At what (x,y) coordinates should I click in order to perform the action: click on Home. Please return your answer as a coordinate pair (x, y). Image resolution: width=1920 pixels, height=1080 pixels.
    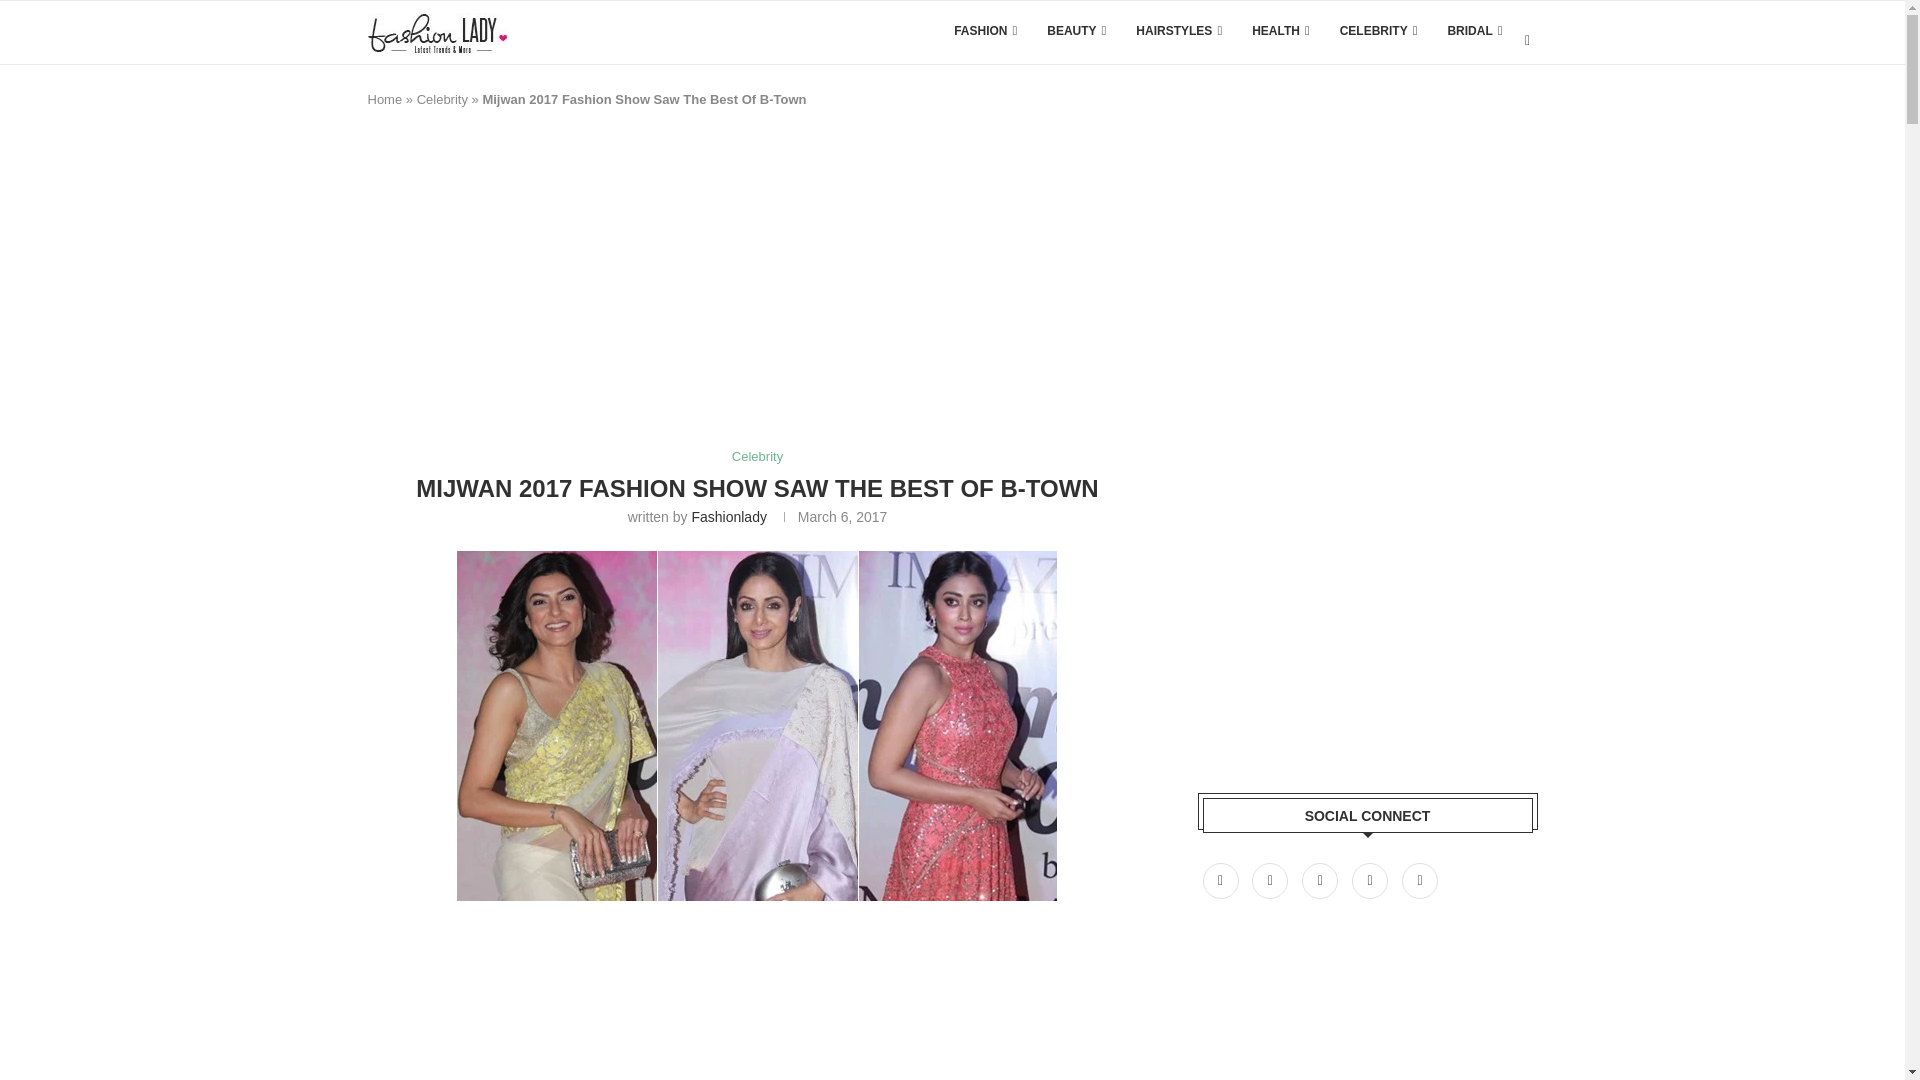
    Looking at the image, I should click on (386, 98).